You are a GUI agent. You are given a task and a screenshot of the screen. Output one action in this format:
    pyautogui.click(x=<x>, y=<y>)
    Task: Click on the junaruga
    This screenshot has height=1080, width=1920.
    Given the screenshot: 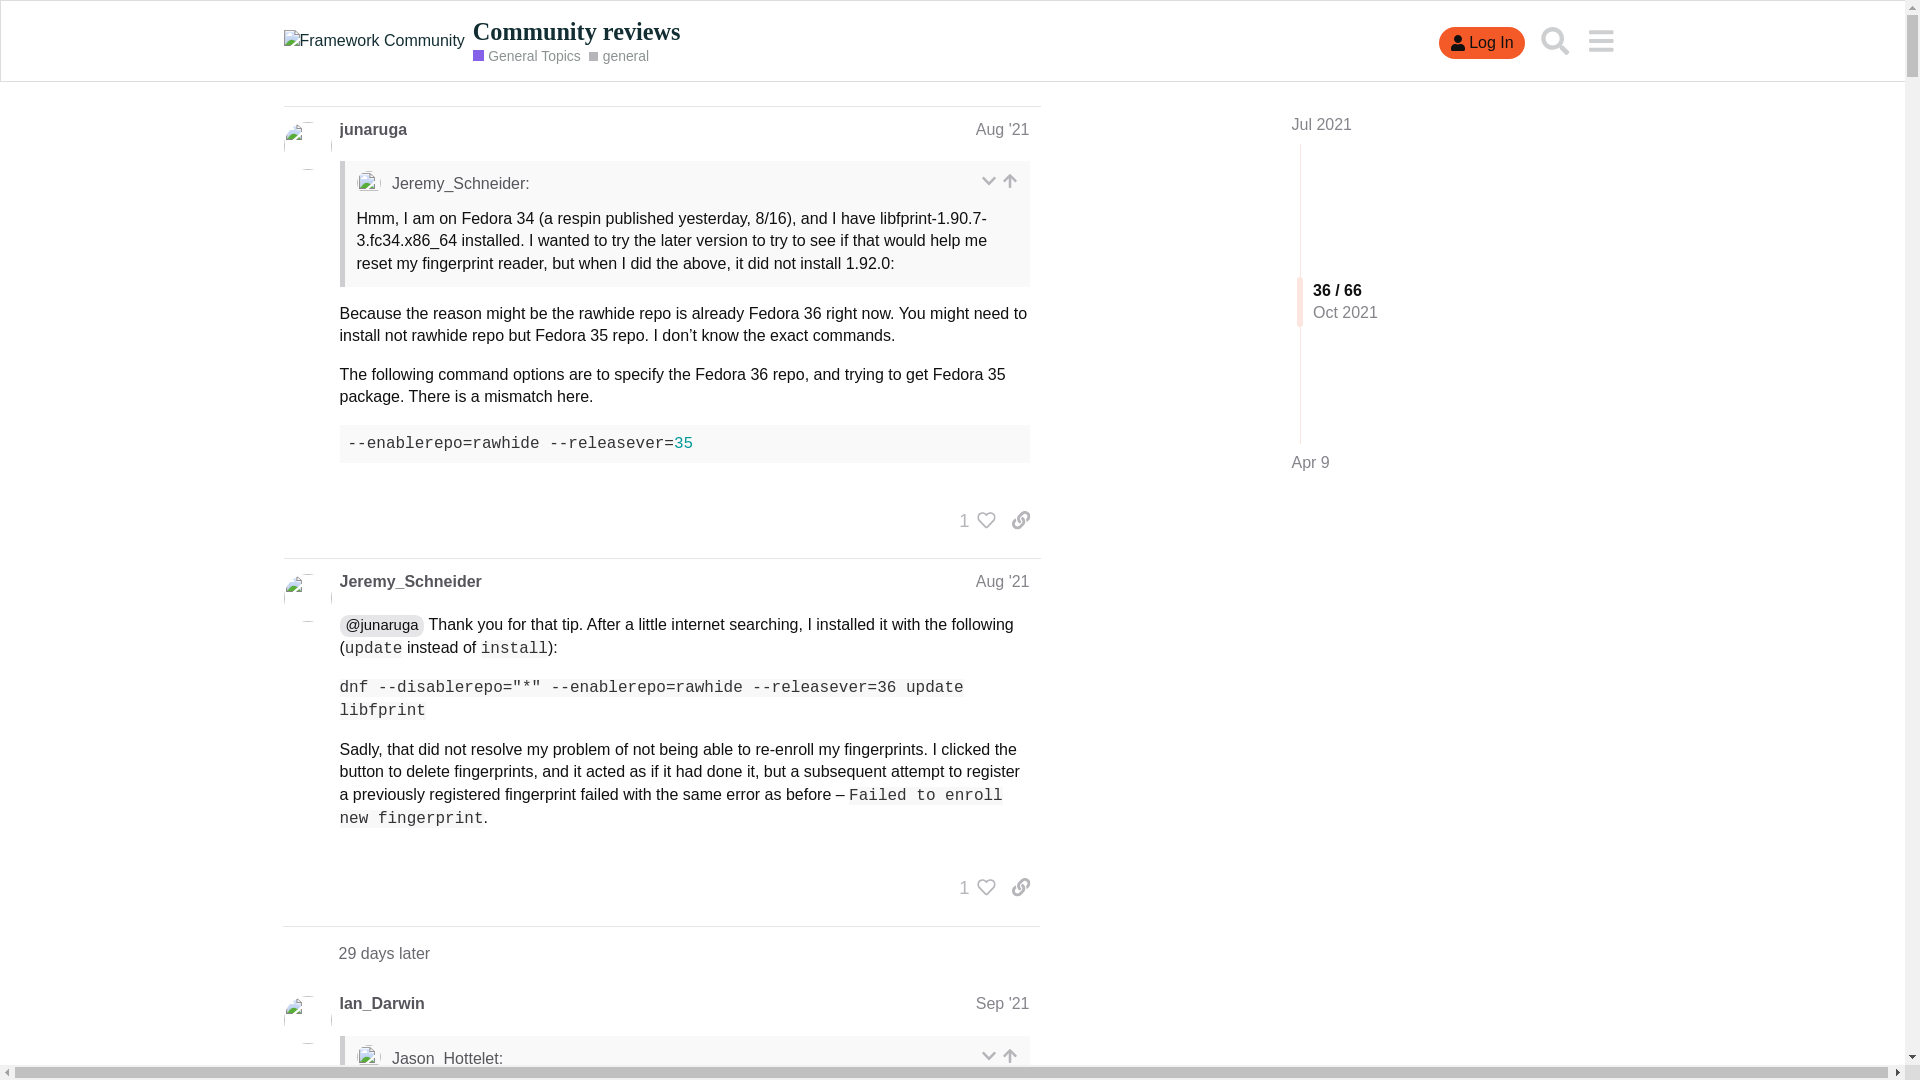 What is the action you would take?
    pyautogui.click(x=373, y=130)
    